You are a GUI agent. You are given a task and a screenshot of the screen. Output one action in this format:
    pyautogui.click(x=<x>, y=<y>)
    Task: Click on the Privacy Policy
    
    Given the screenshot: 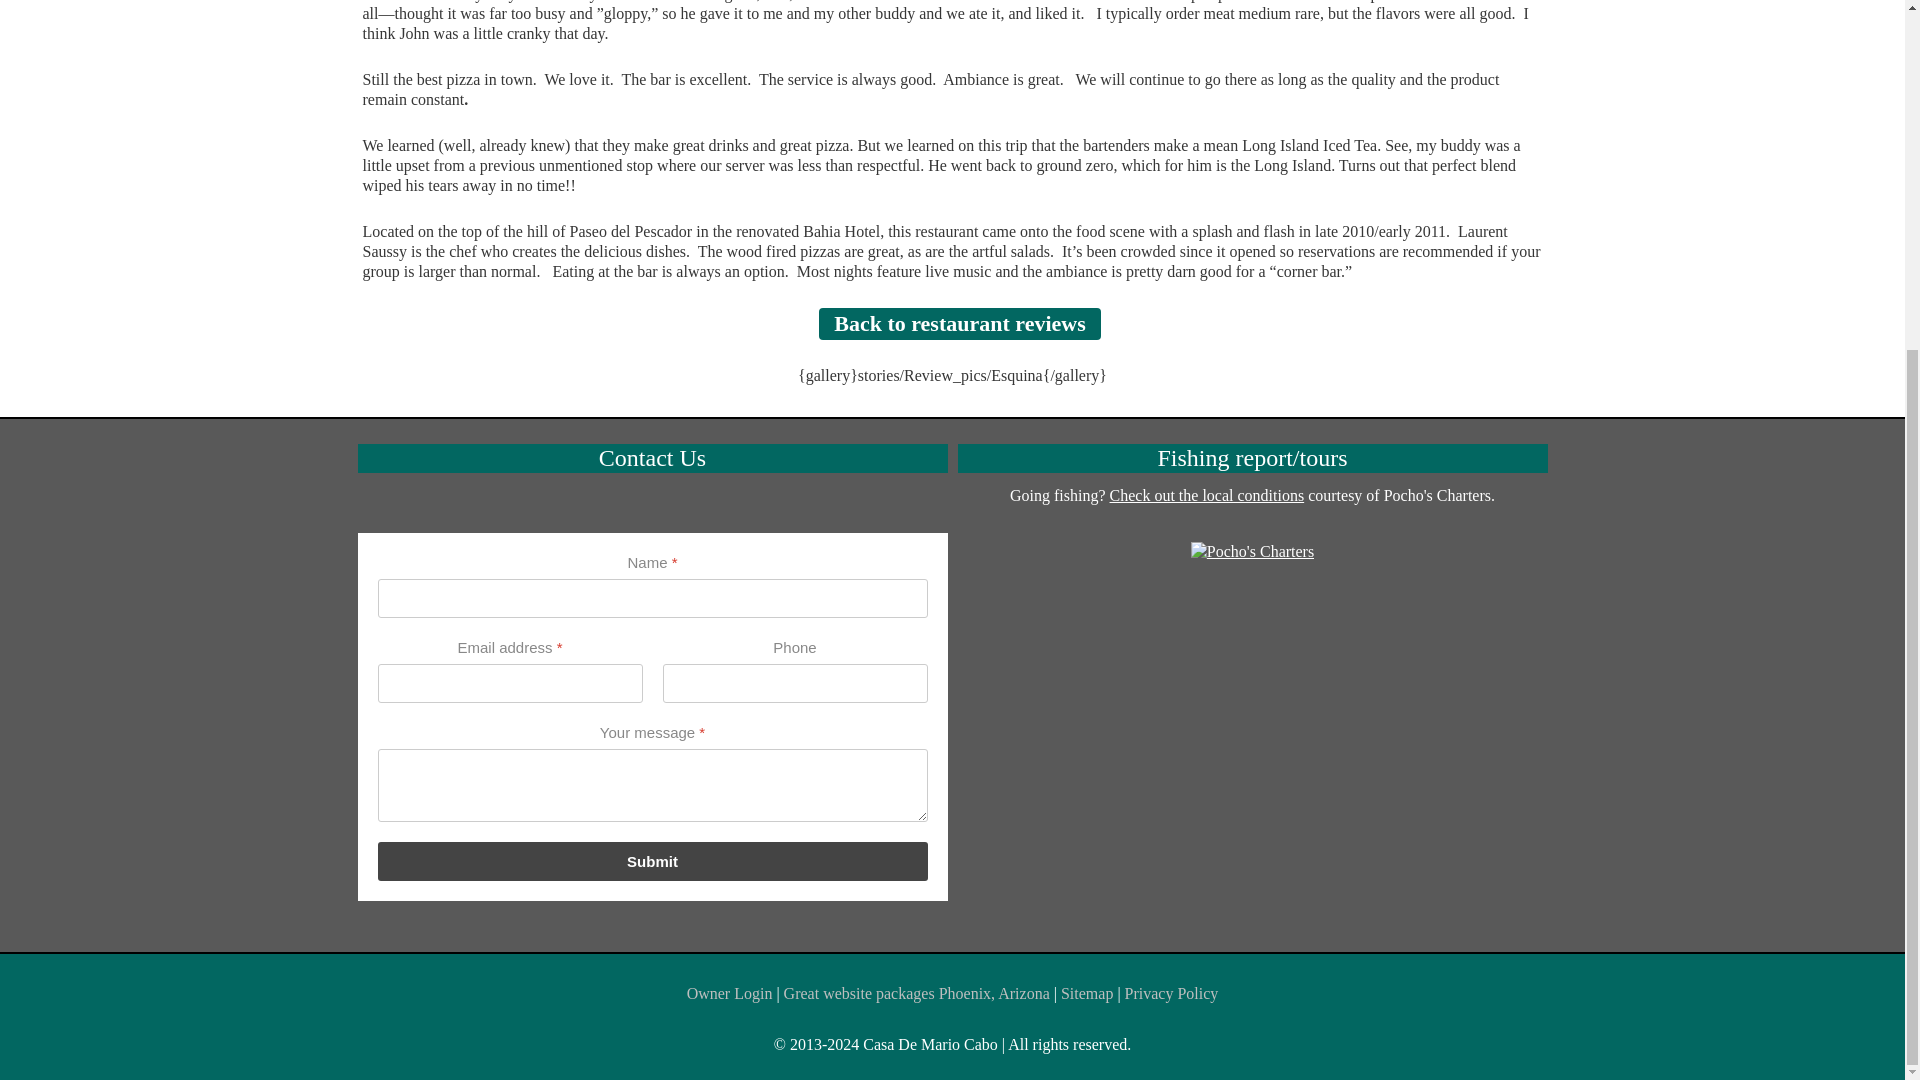 What is the action you would take?
    pyautogui.click(x=1172, y=993)
    